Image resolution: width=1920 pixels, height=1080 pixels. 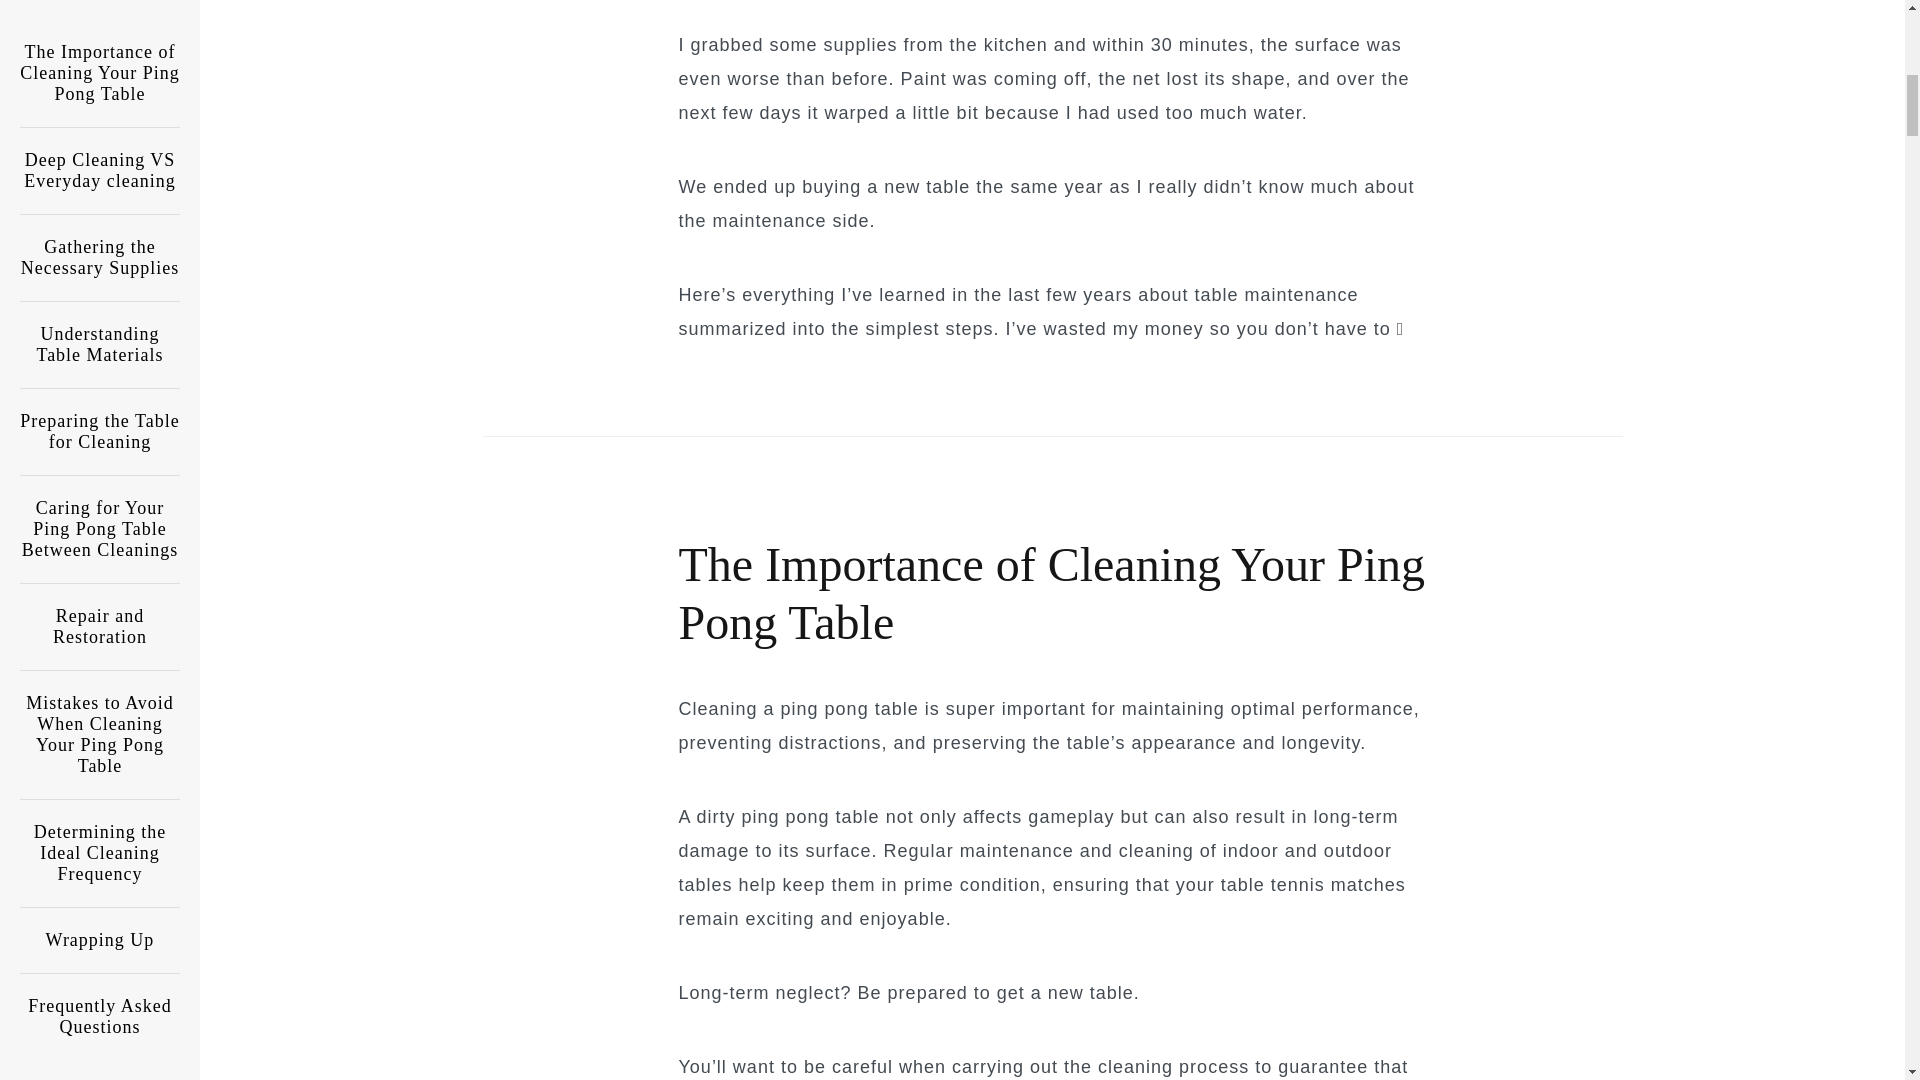 What do you see at coordinates (100, 446) in the screenshot?
I see `Repair and Restoration` at bounding box center [100, 446].